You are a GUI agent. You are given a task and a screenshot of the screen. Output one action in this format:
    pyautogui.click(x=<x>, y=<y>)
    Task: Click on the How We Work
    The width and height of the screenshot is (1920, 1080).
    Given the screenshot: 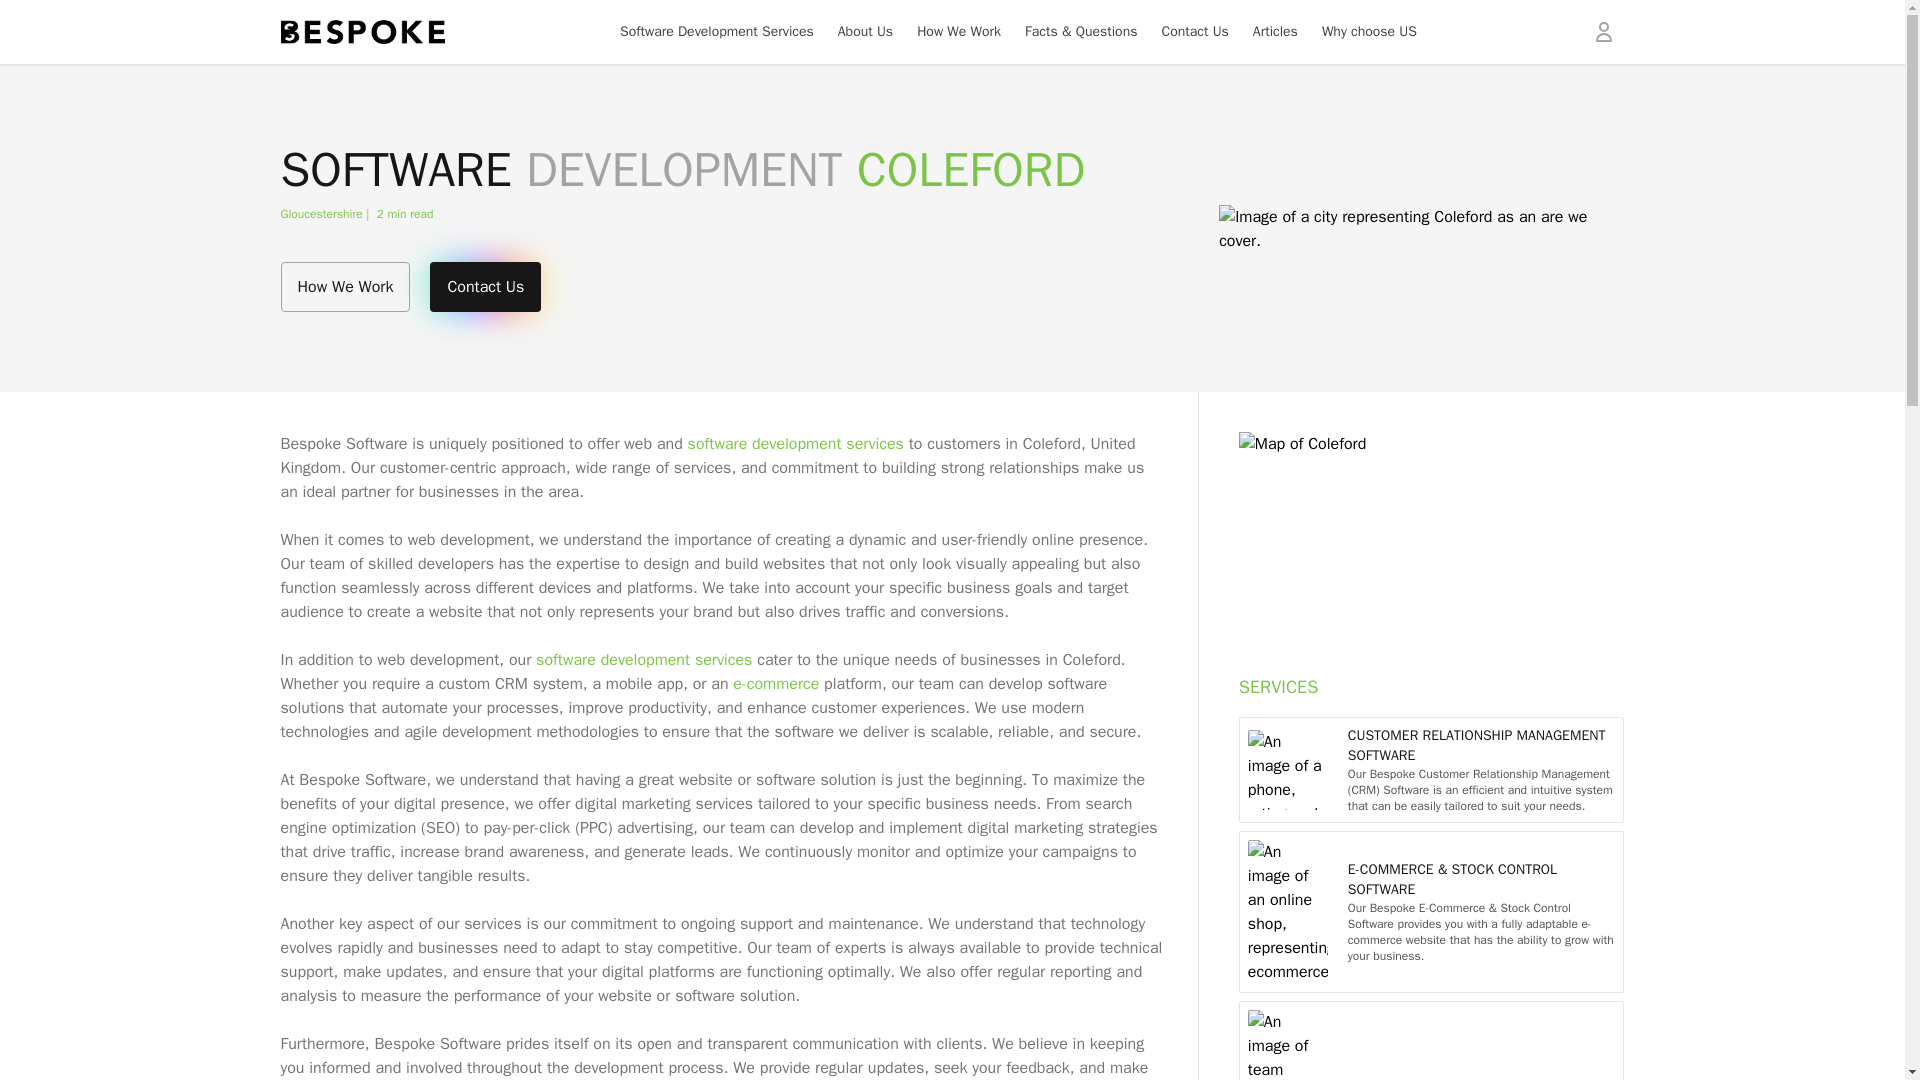 What is the action you would take?
    pyautogui.click(x=958, y=32)
    